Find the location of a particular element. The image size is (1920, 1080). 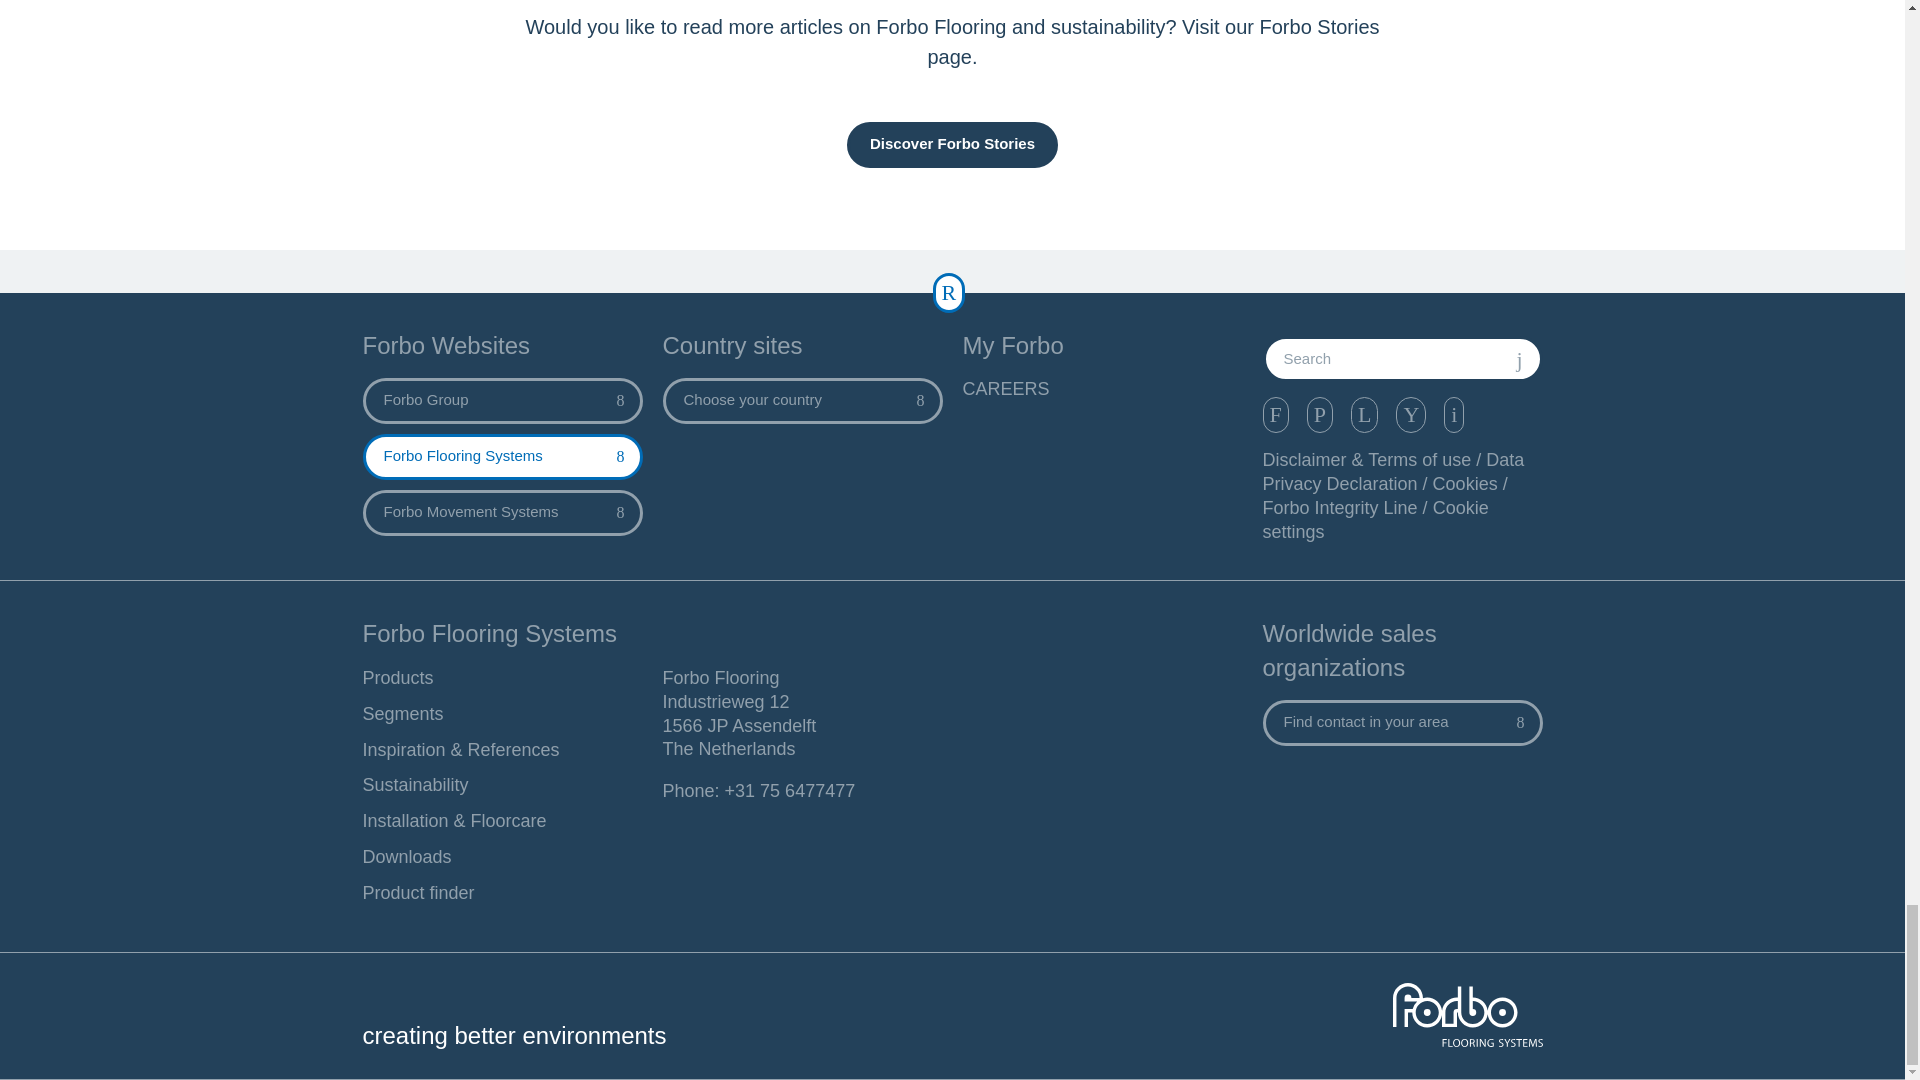

Choose your country is located at coordinates (802, 401).